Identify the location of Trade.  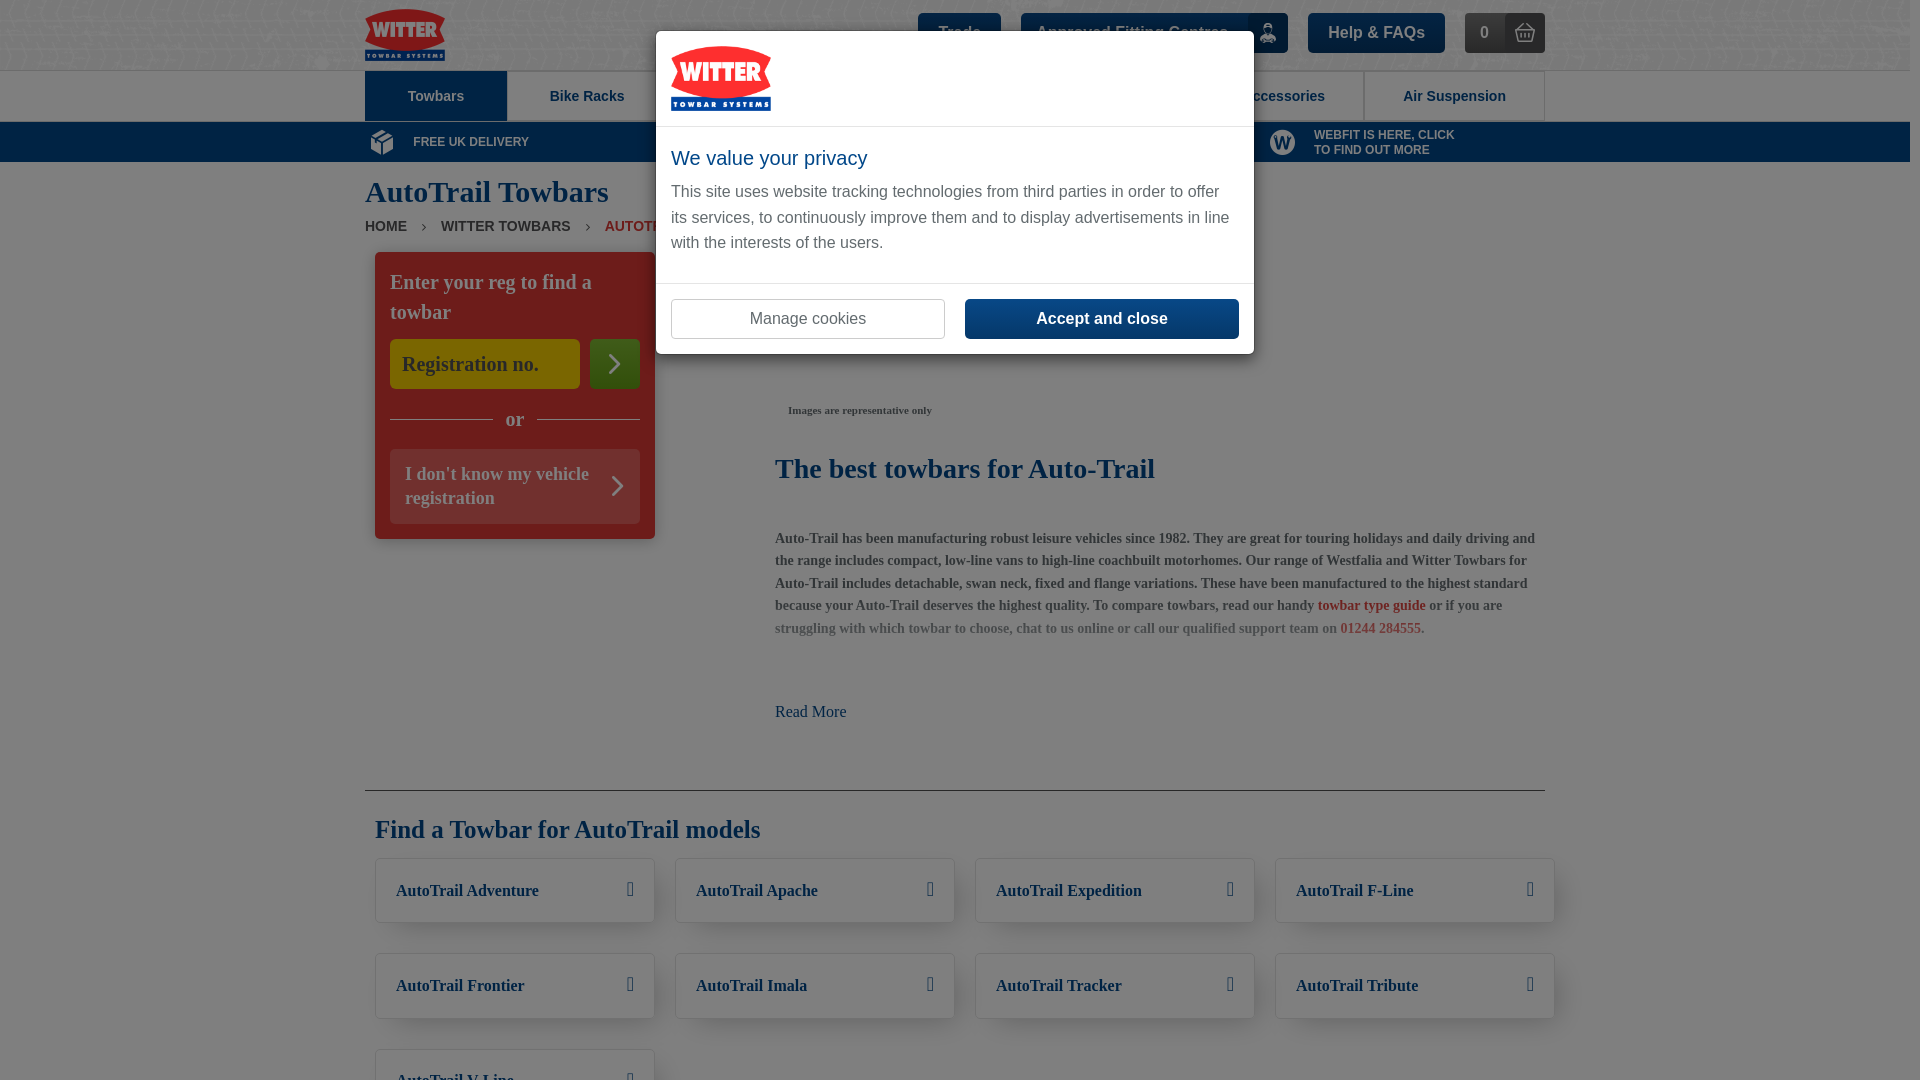
(958, 32).